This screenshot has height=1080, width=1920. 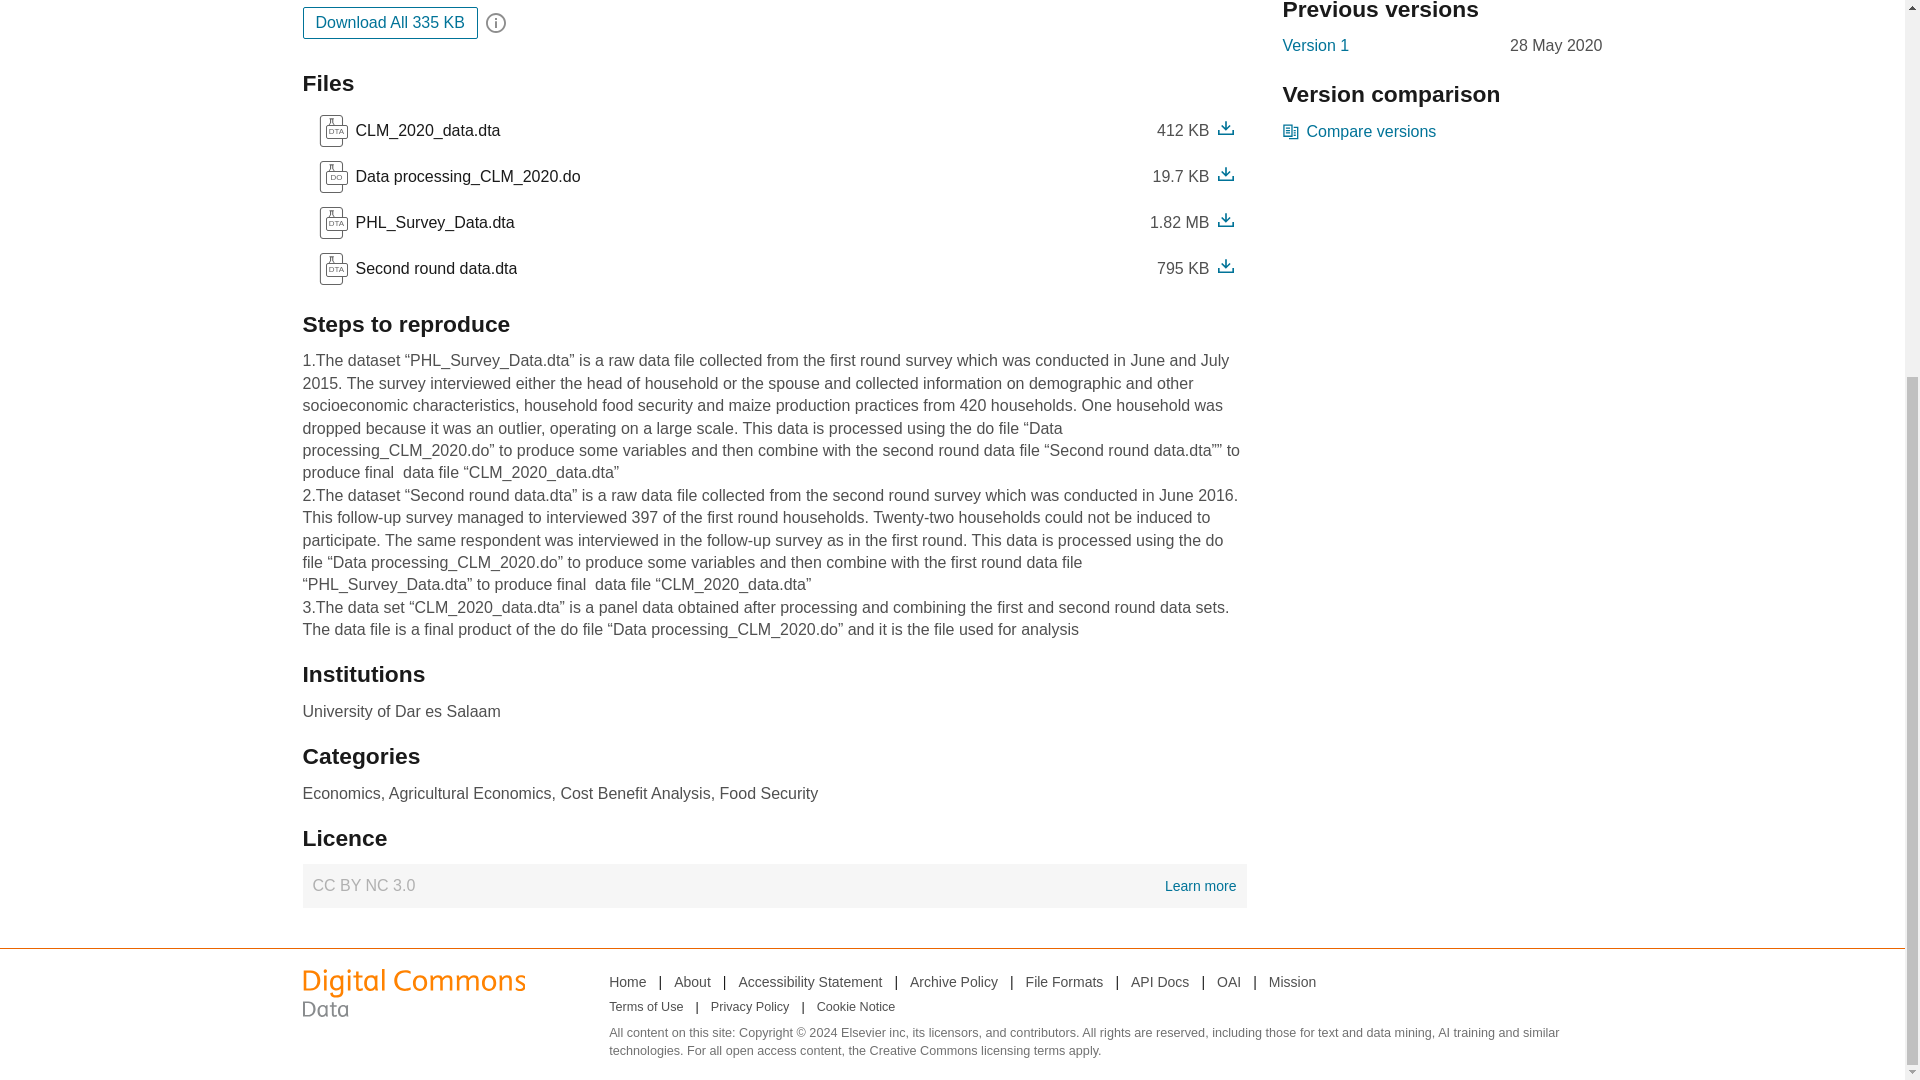 I want to click on About, so click(x=417, y=268).